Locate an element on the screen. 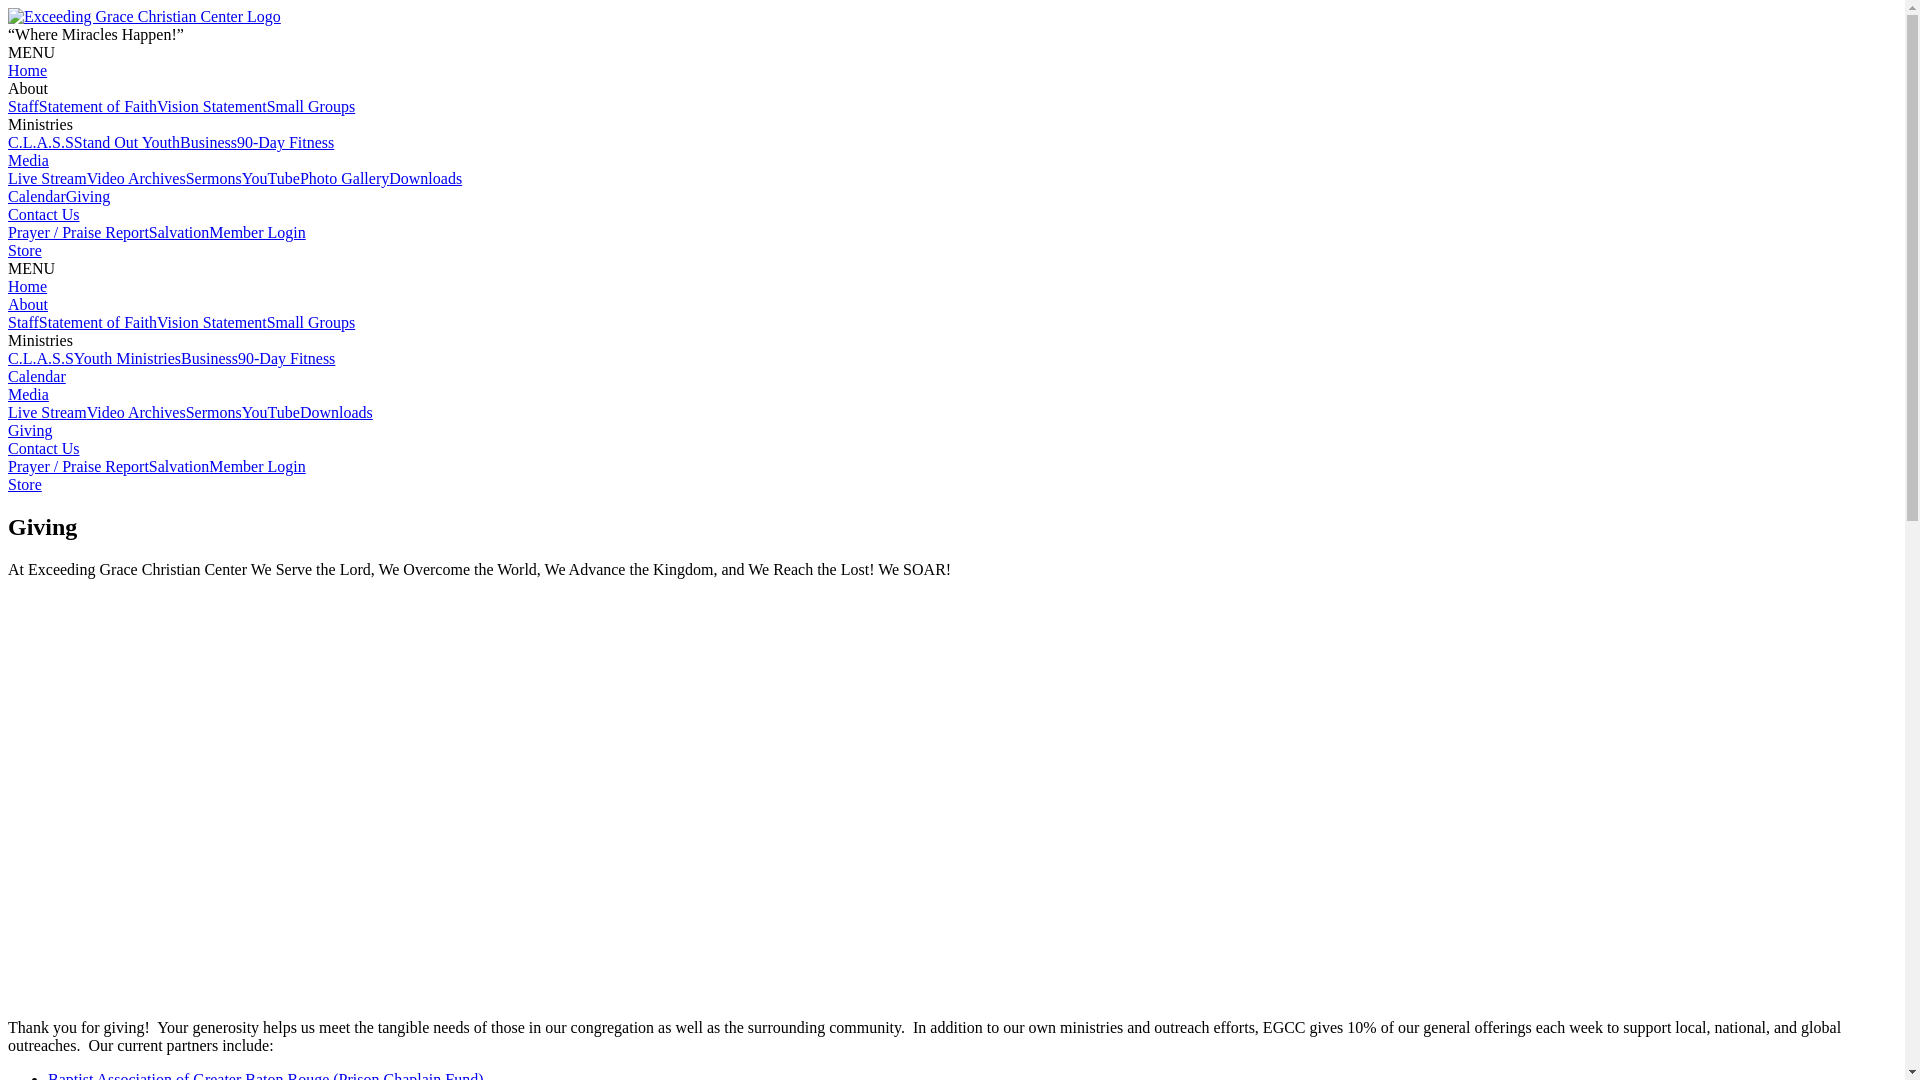 The height and width of the screenshot is (1080, 1920). Staff is located at coordinates (24, 106).